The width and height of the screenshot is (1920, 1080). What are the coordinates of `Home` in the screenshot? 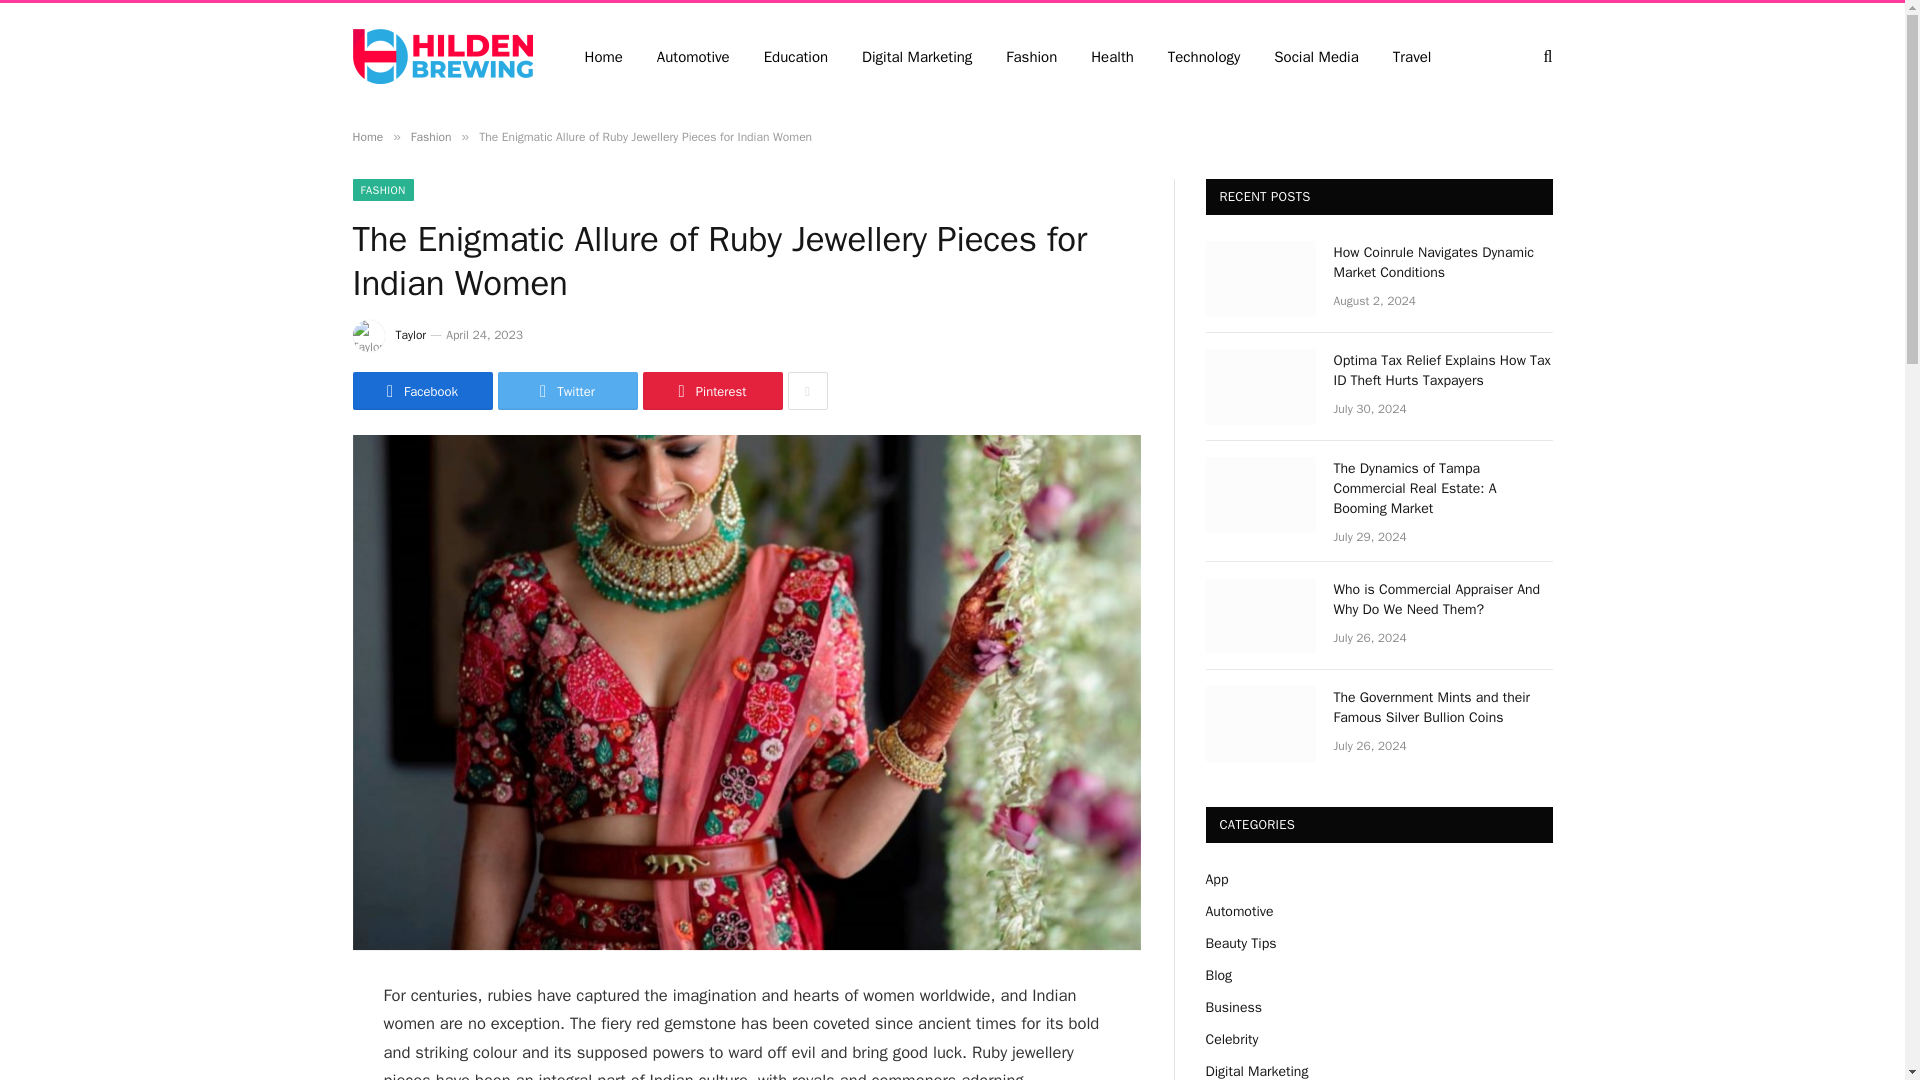 It's located at (366, 136).